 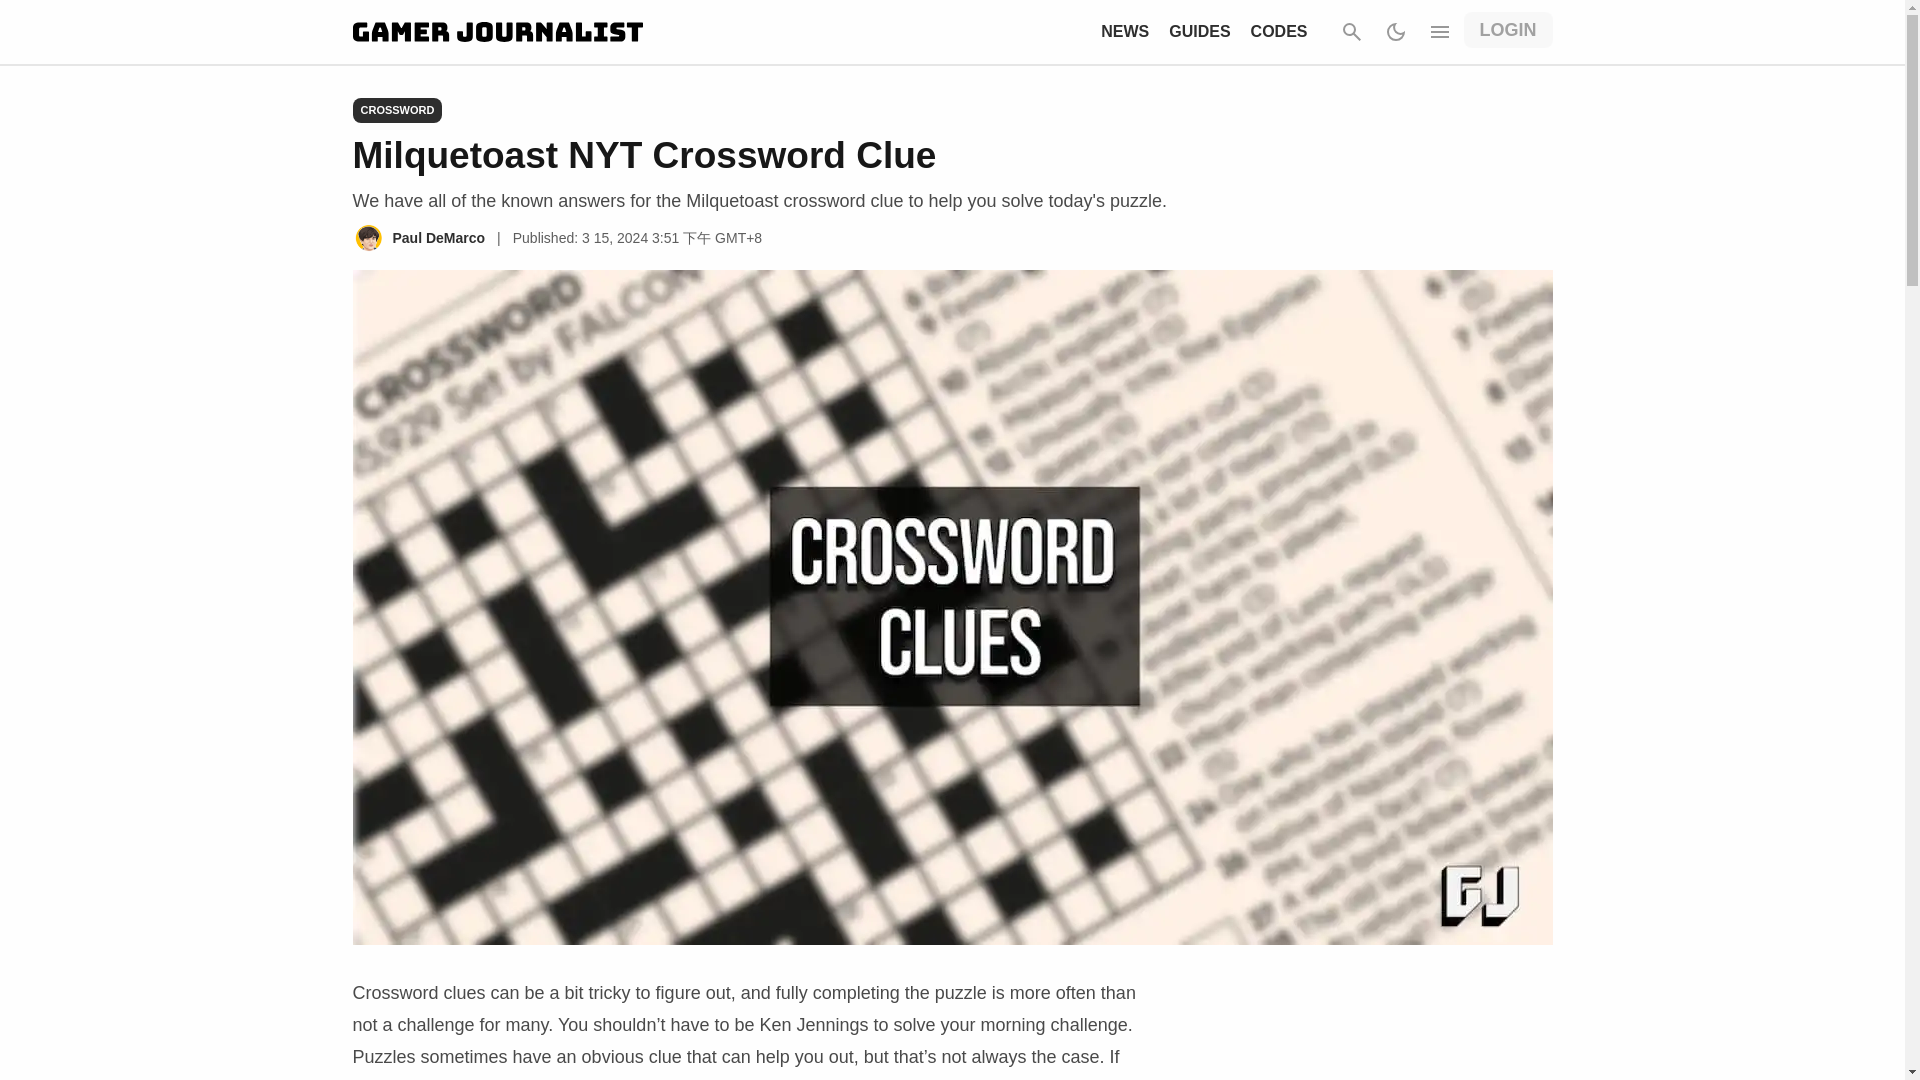 What do you see at coordinates (1279, 30) in the screenshot?
I see `CODES` at bounding box center [1279, 30].